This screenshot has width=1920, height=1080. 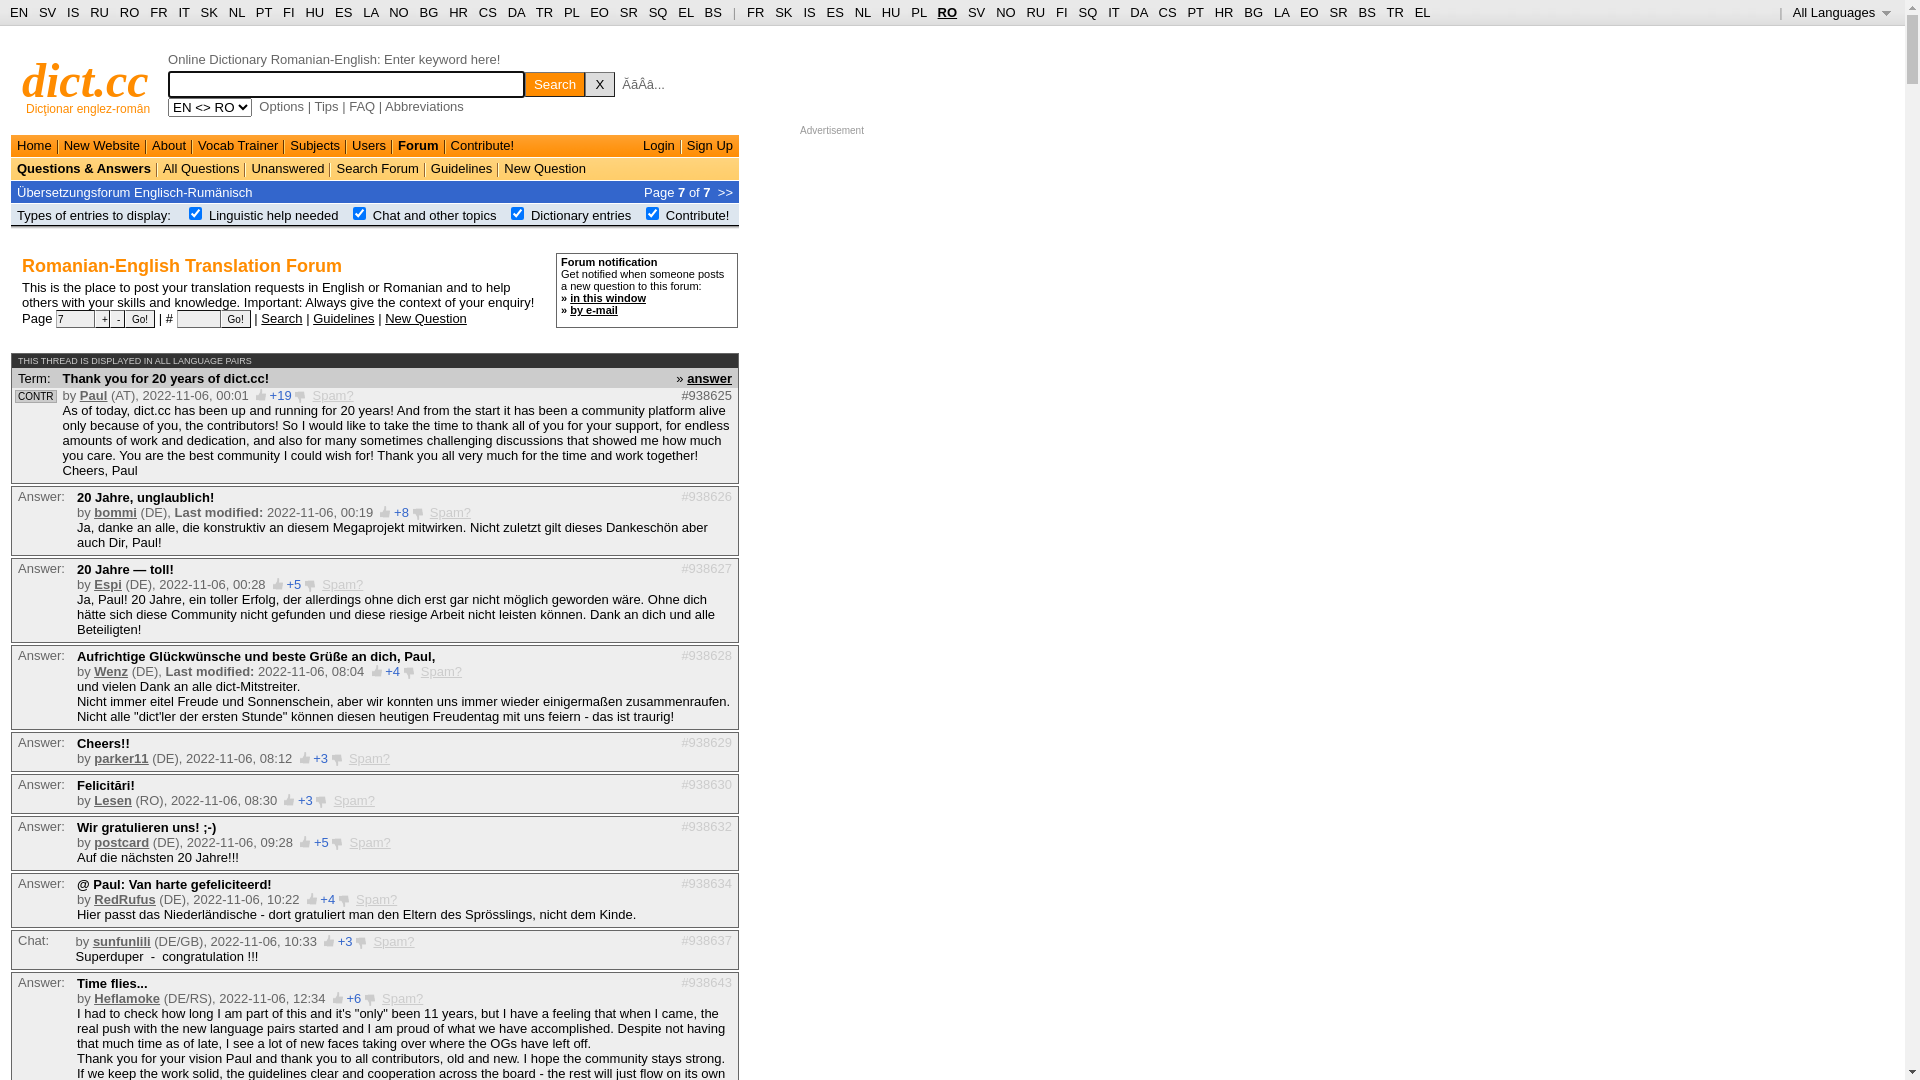 What do you see at coordinates (182, 266) in the screenshot?
I see `Romanian-English Translation Forum` at bounding box center [182, 266].